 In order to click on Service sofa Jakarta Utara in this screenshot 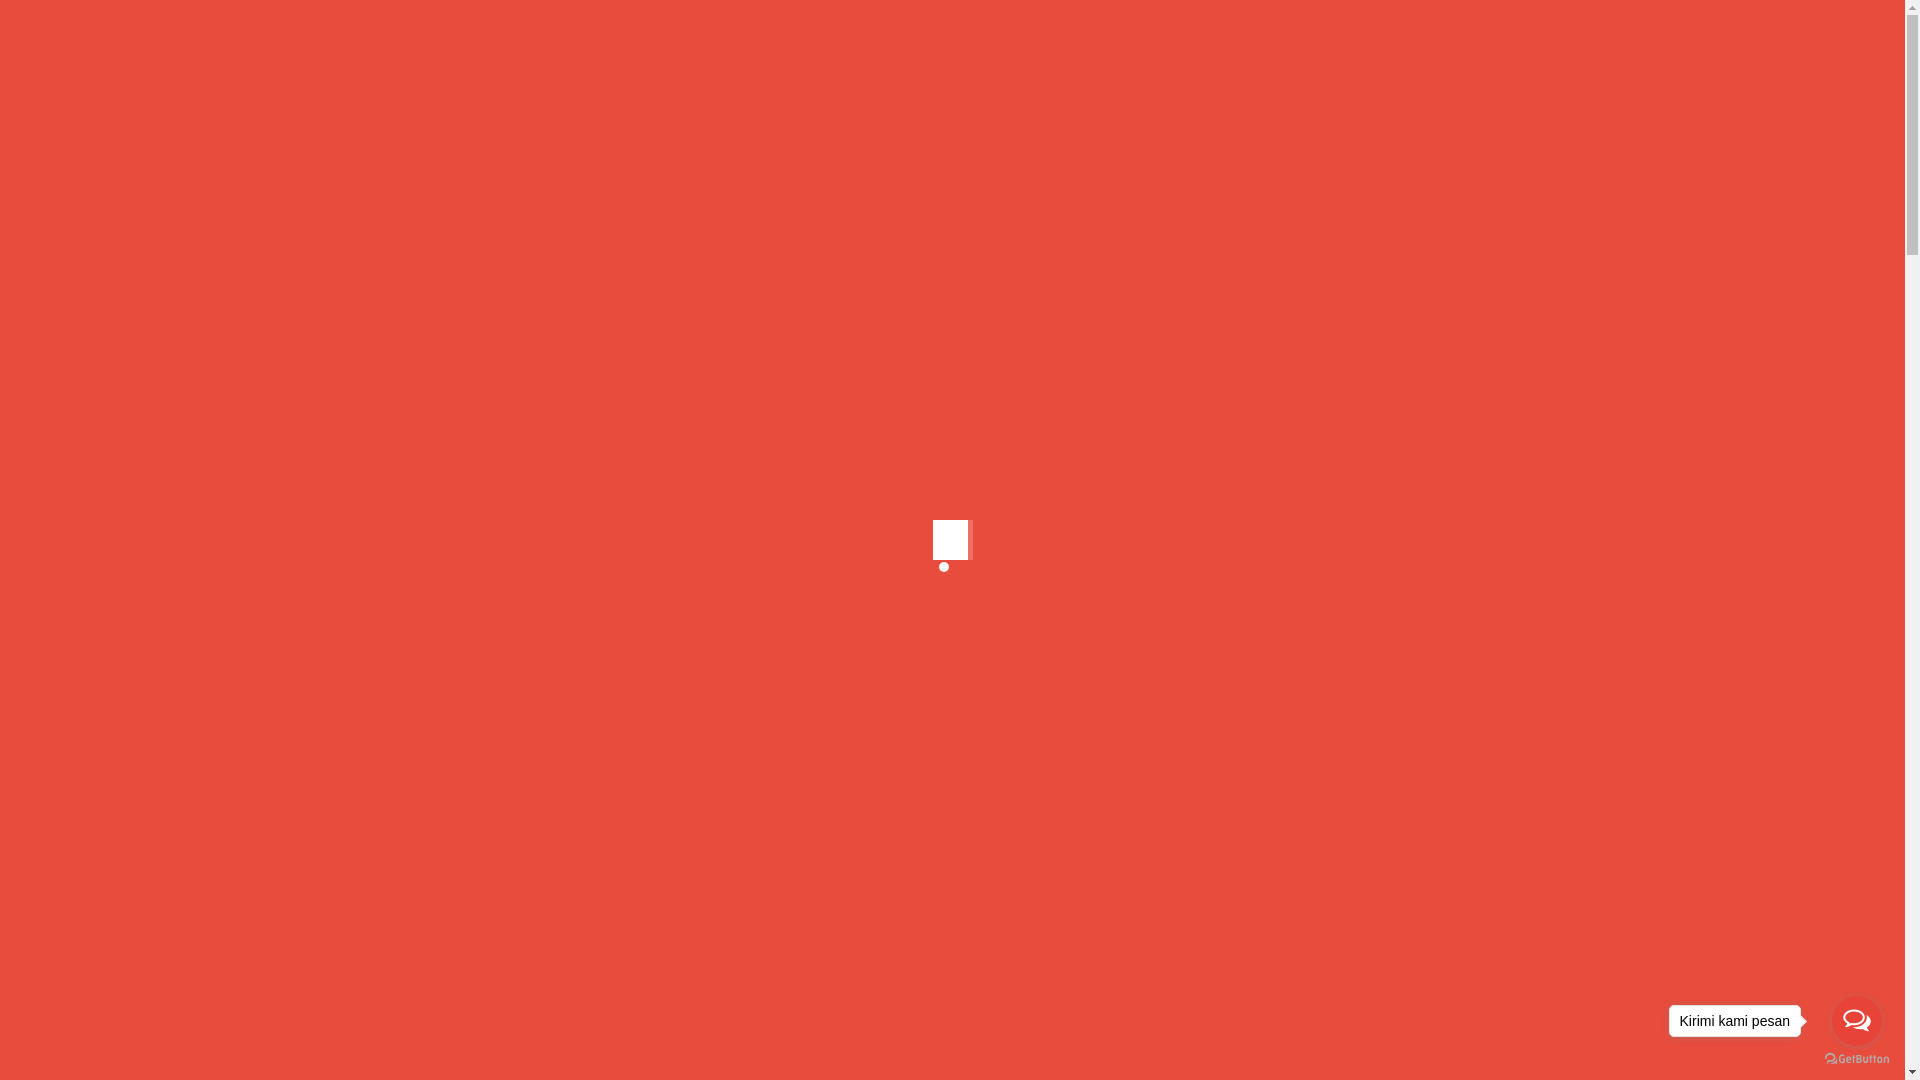, I will do `click(696, 249)`.